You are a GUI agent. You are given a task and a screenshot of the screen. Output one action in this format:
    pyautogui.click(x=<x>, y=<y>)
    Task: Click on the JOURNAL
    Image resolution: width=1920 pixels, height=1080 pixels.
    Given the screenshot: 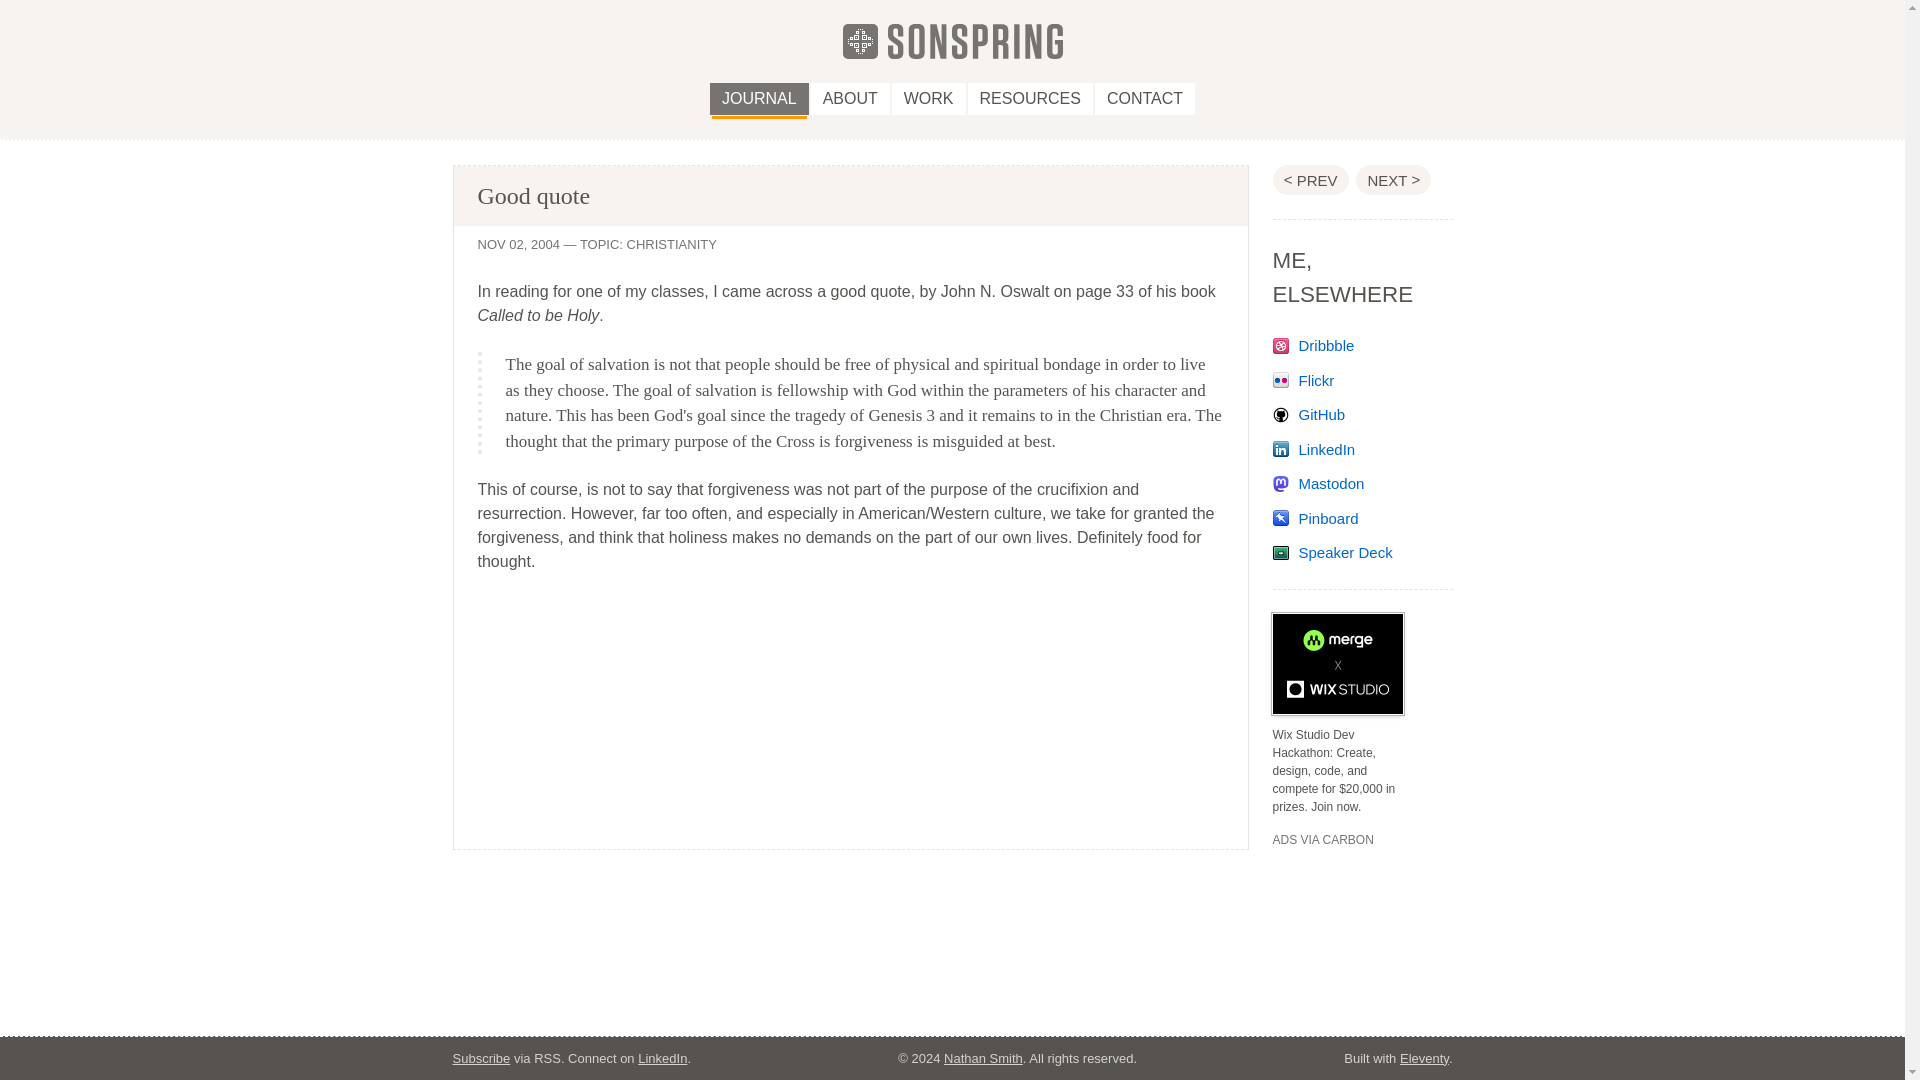 What is the action you would take?
    pyautogui.click(x=759, y=98)
    